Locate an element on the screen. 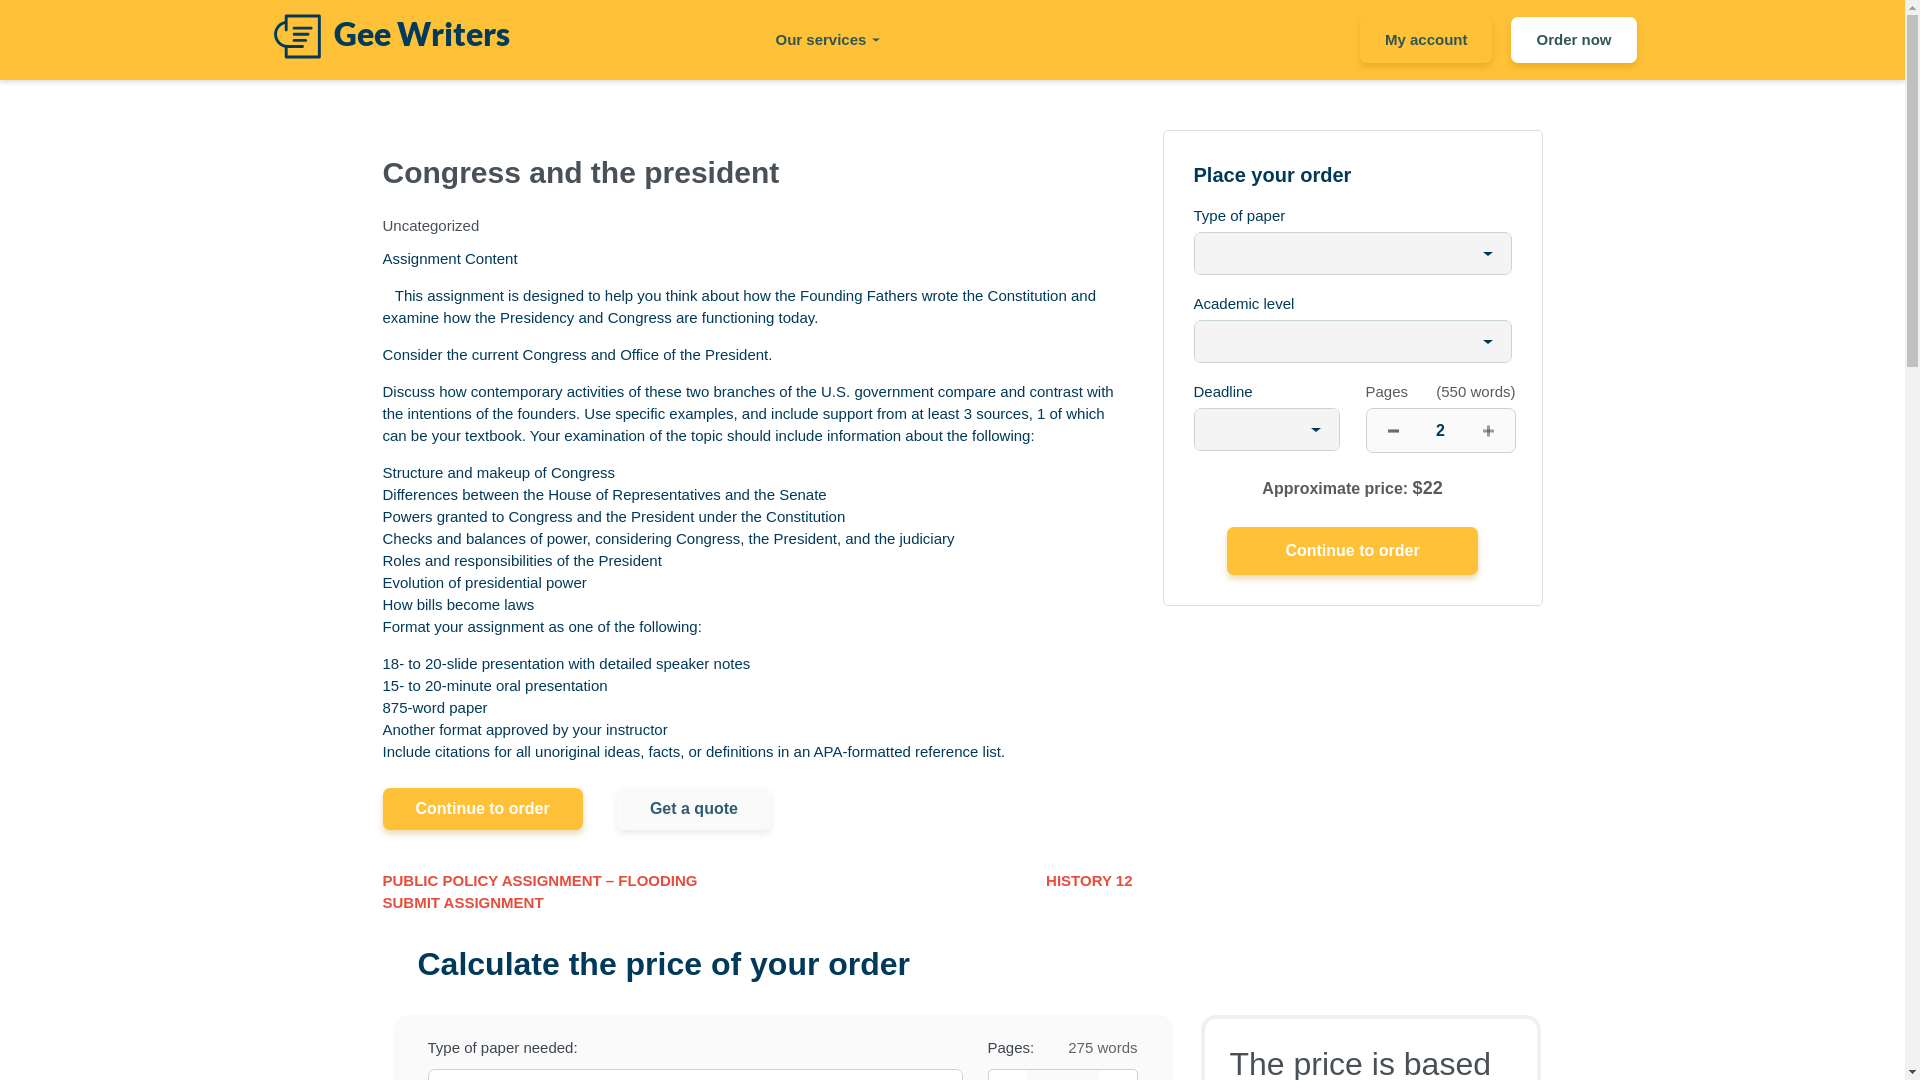  2 is located at coordinates (1062, 1075).